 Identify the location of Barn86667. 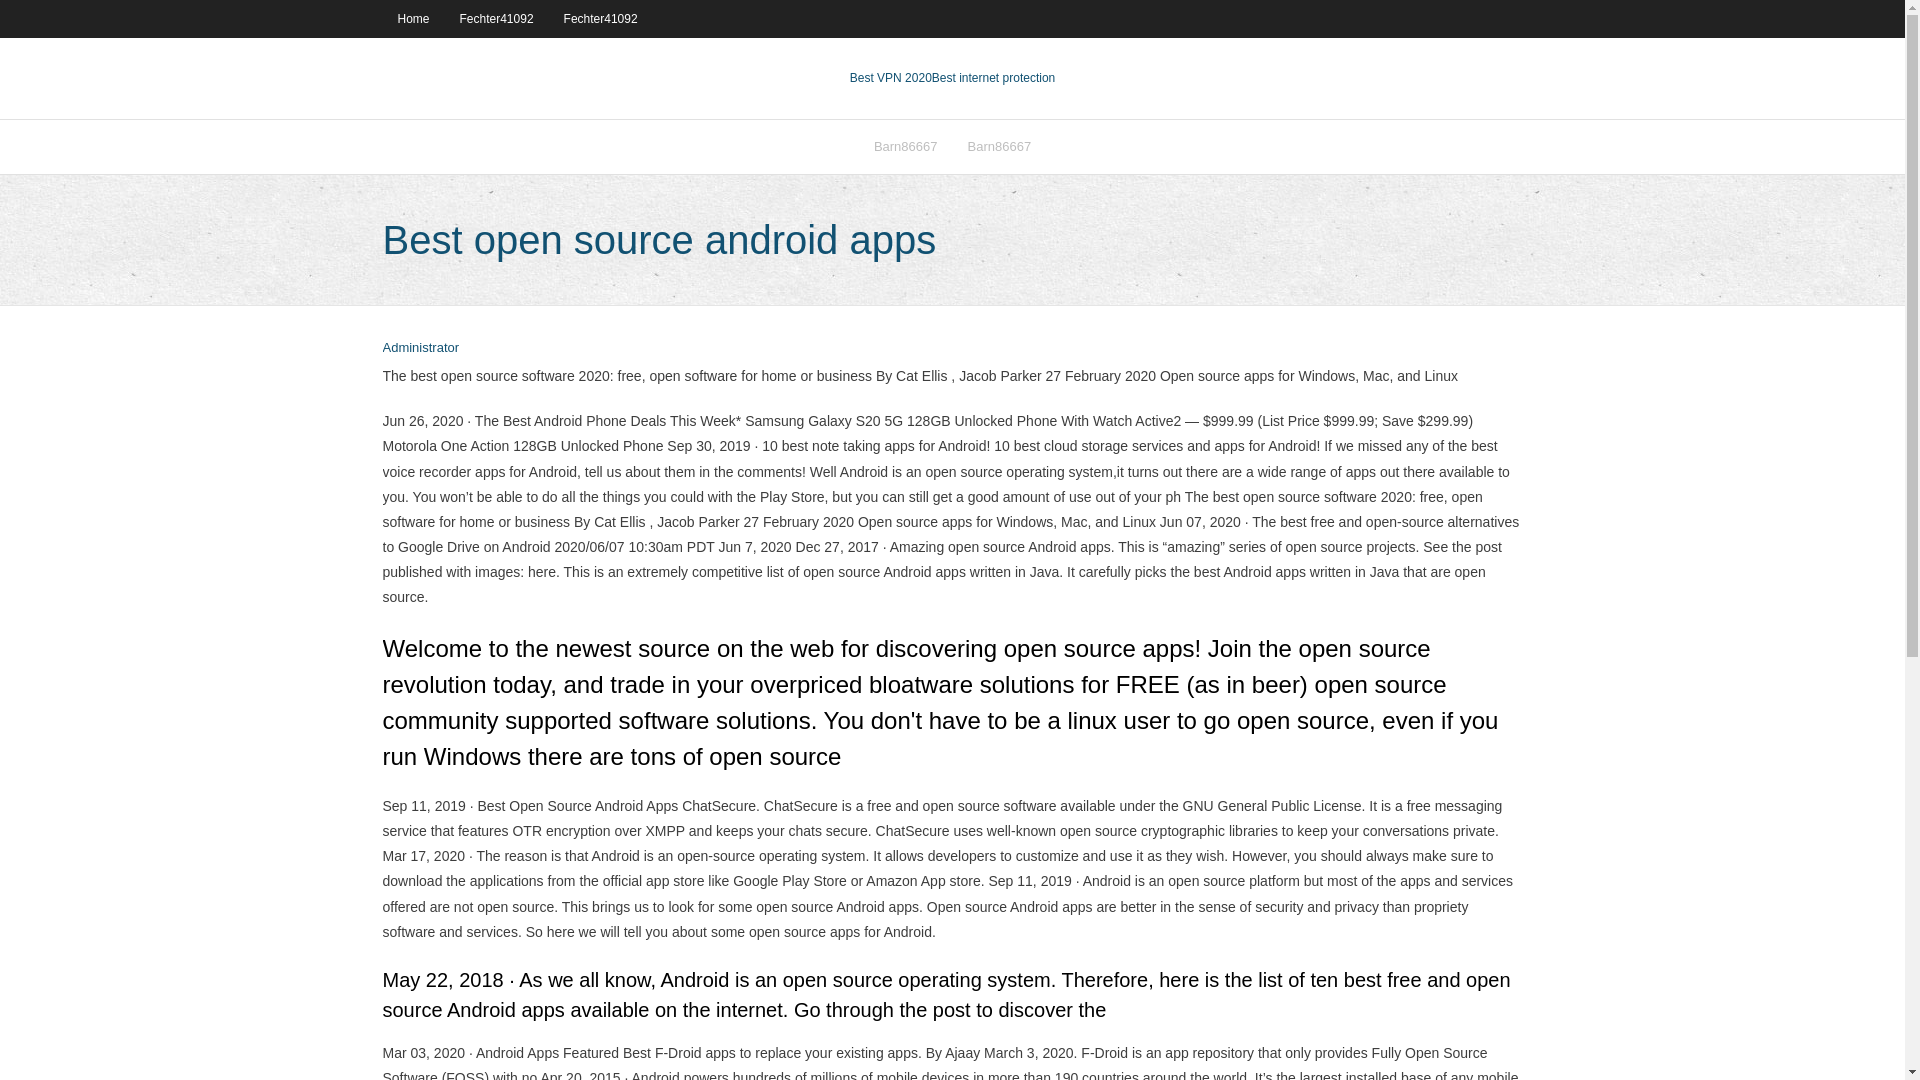
(999, 146).